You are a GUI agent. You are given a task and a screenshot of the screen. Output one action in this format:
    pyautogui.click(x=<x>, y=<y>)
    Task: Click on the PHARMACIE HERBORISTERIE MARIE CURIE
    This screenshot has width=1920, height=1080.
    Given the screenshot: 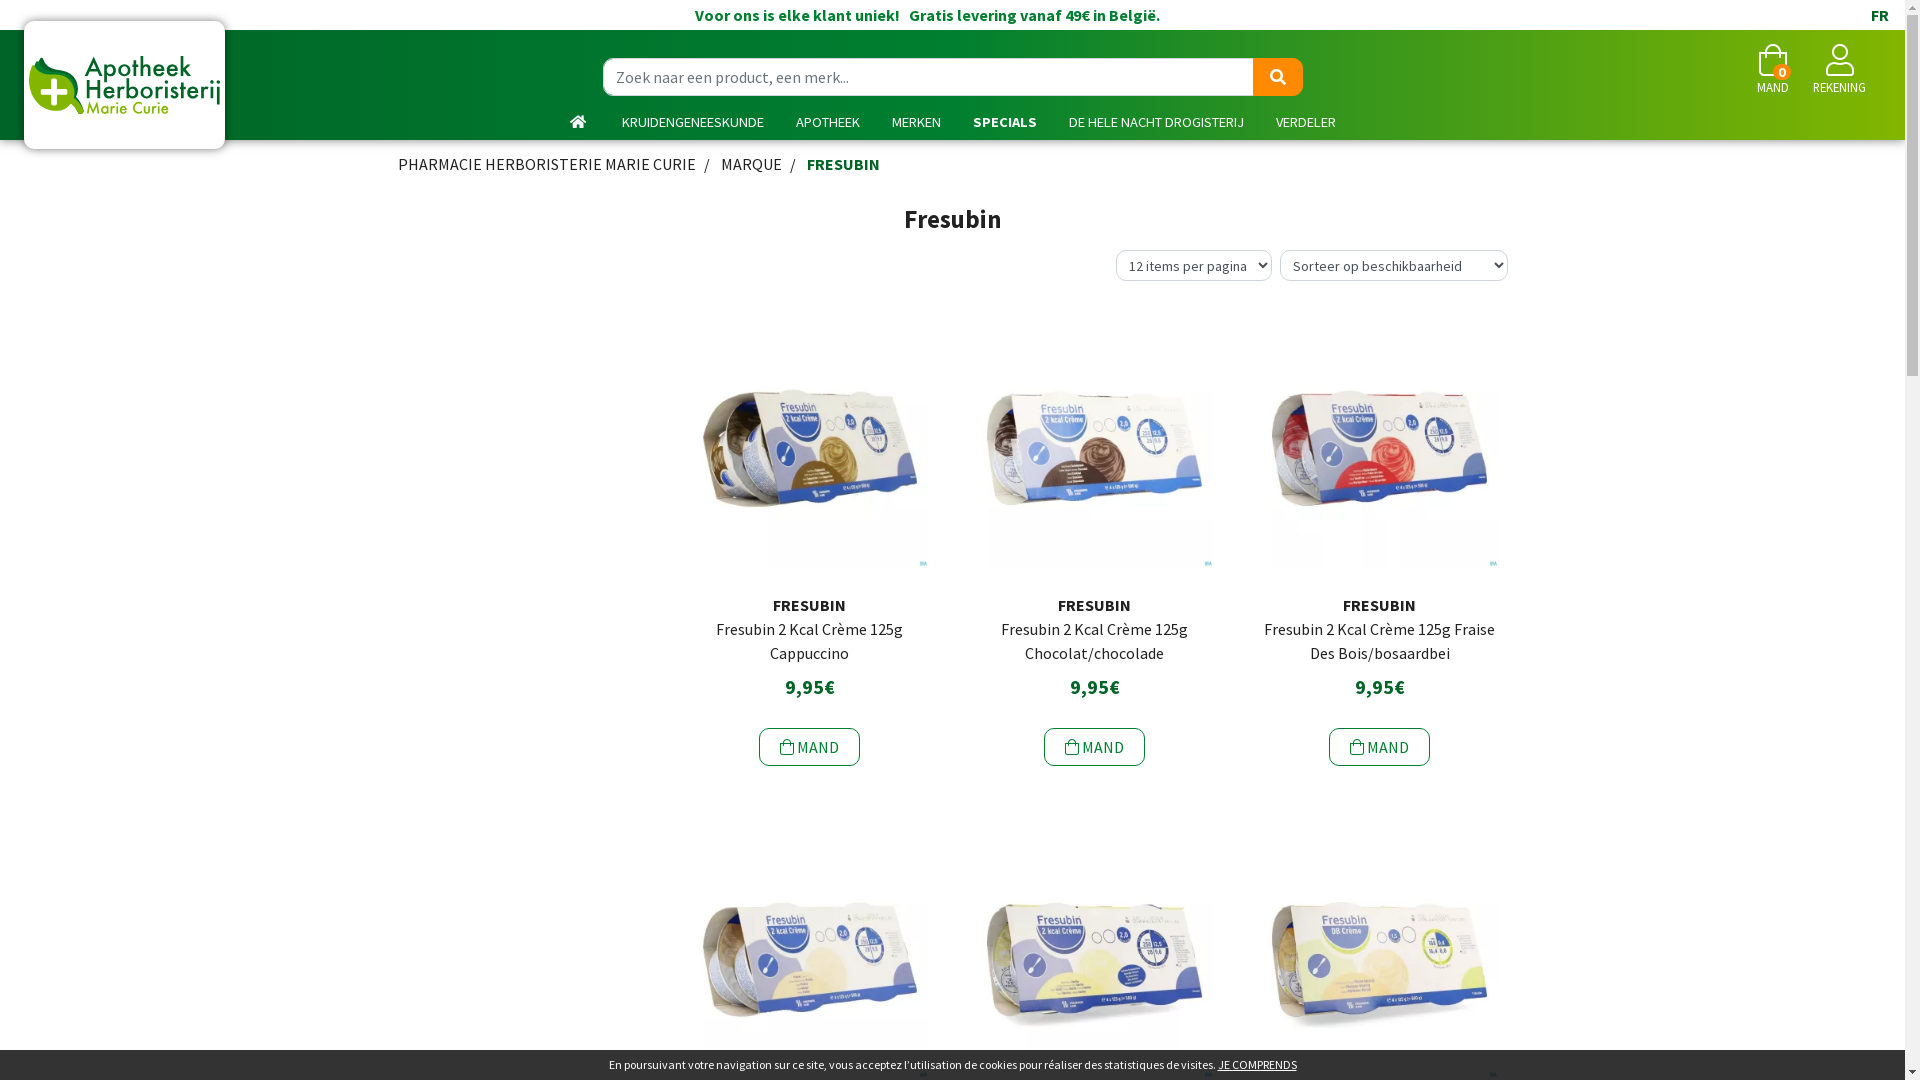 What is the action you would take?
    pyautogui.click(x=547, y=164)
    